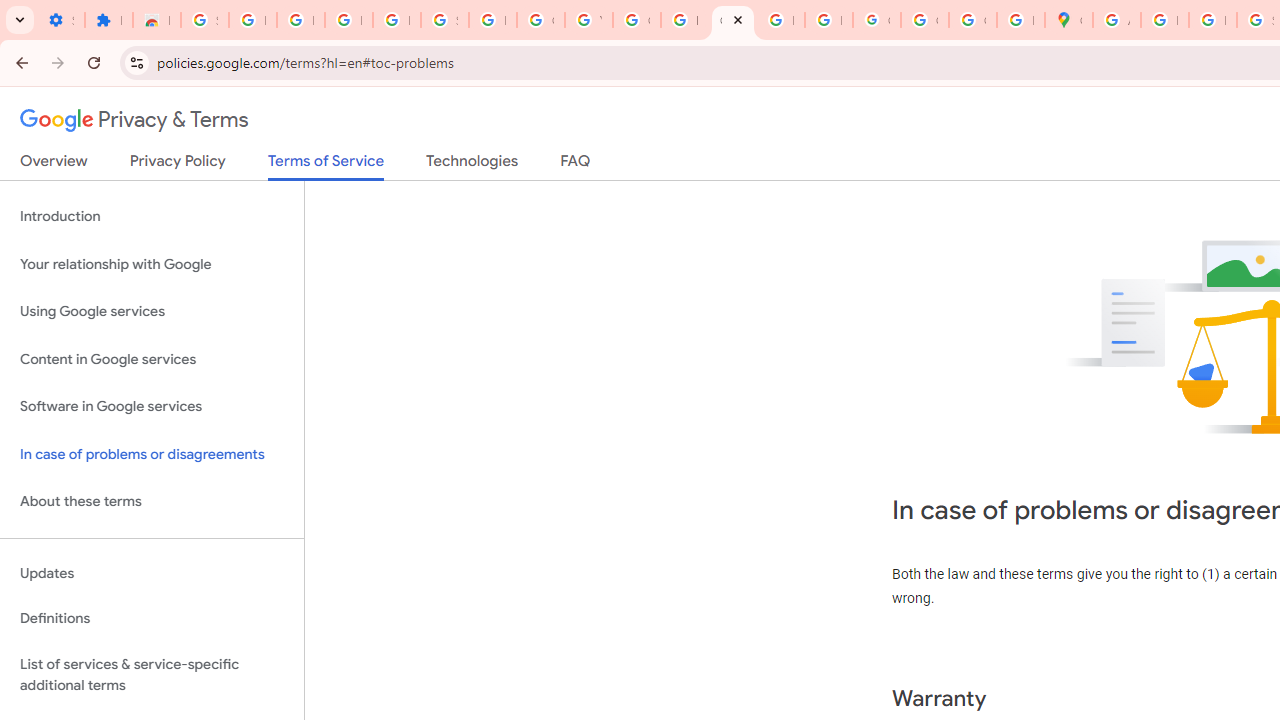 The width and height of the screenshot is (1280, 720). I want to click on Google Maps, so click(1068, 20).